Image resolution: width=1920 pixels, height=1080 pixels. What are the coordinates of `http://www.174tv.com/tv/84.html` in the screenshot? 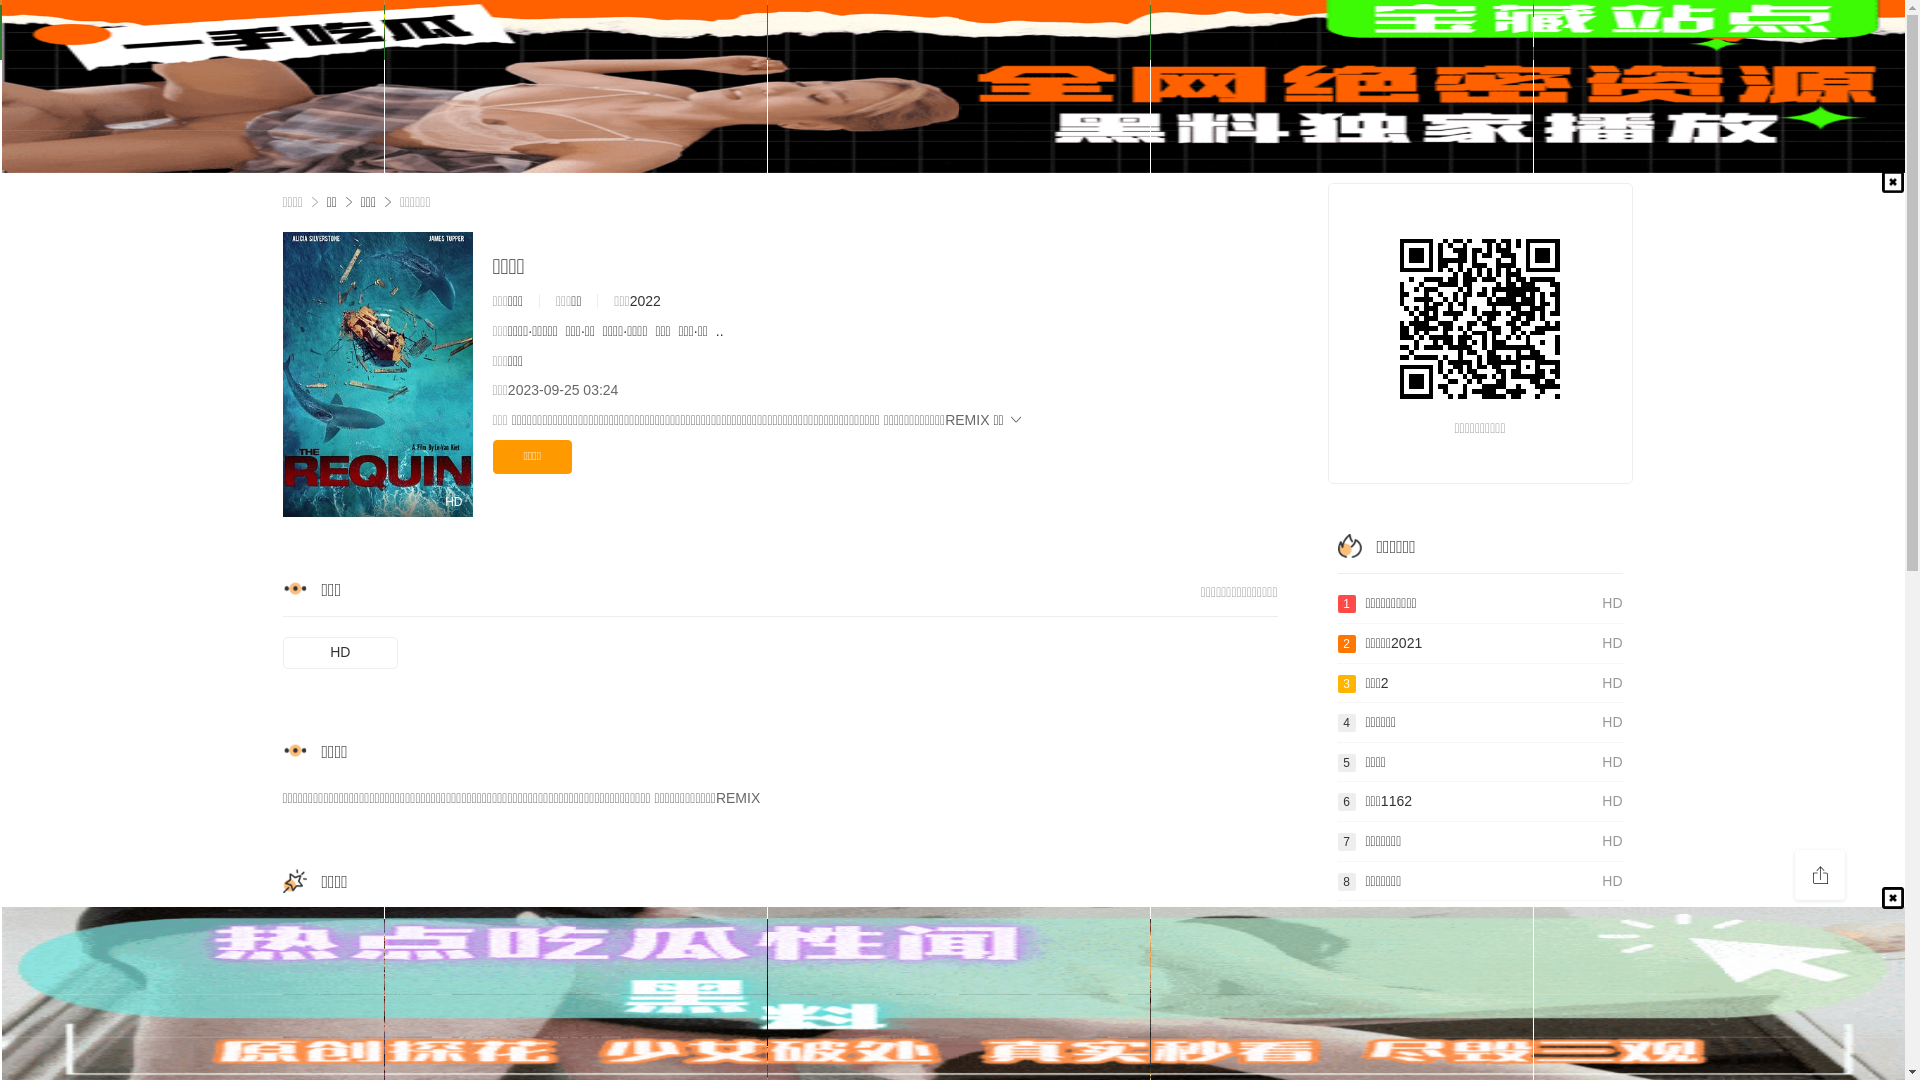 It's located at (1480, 319).